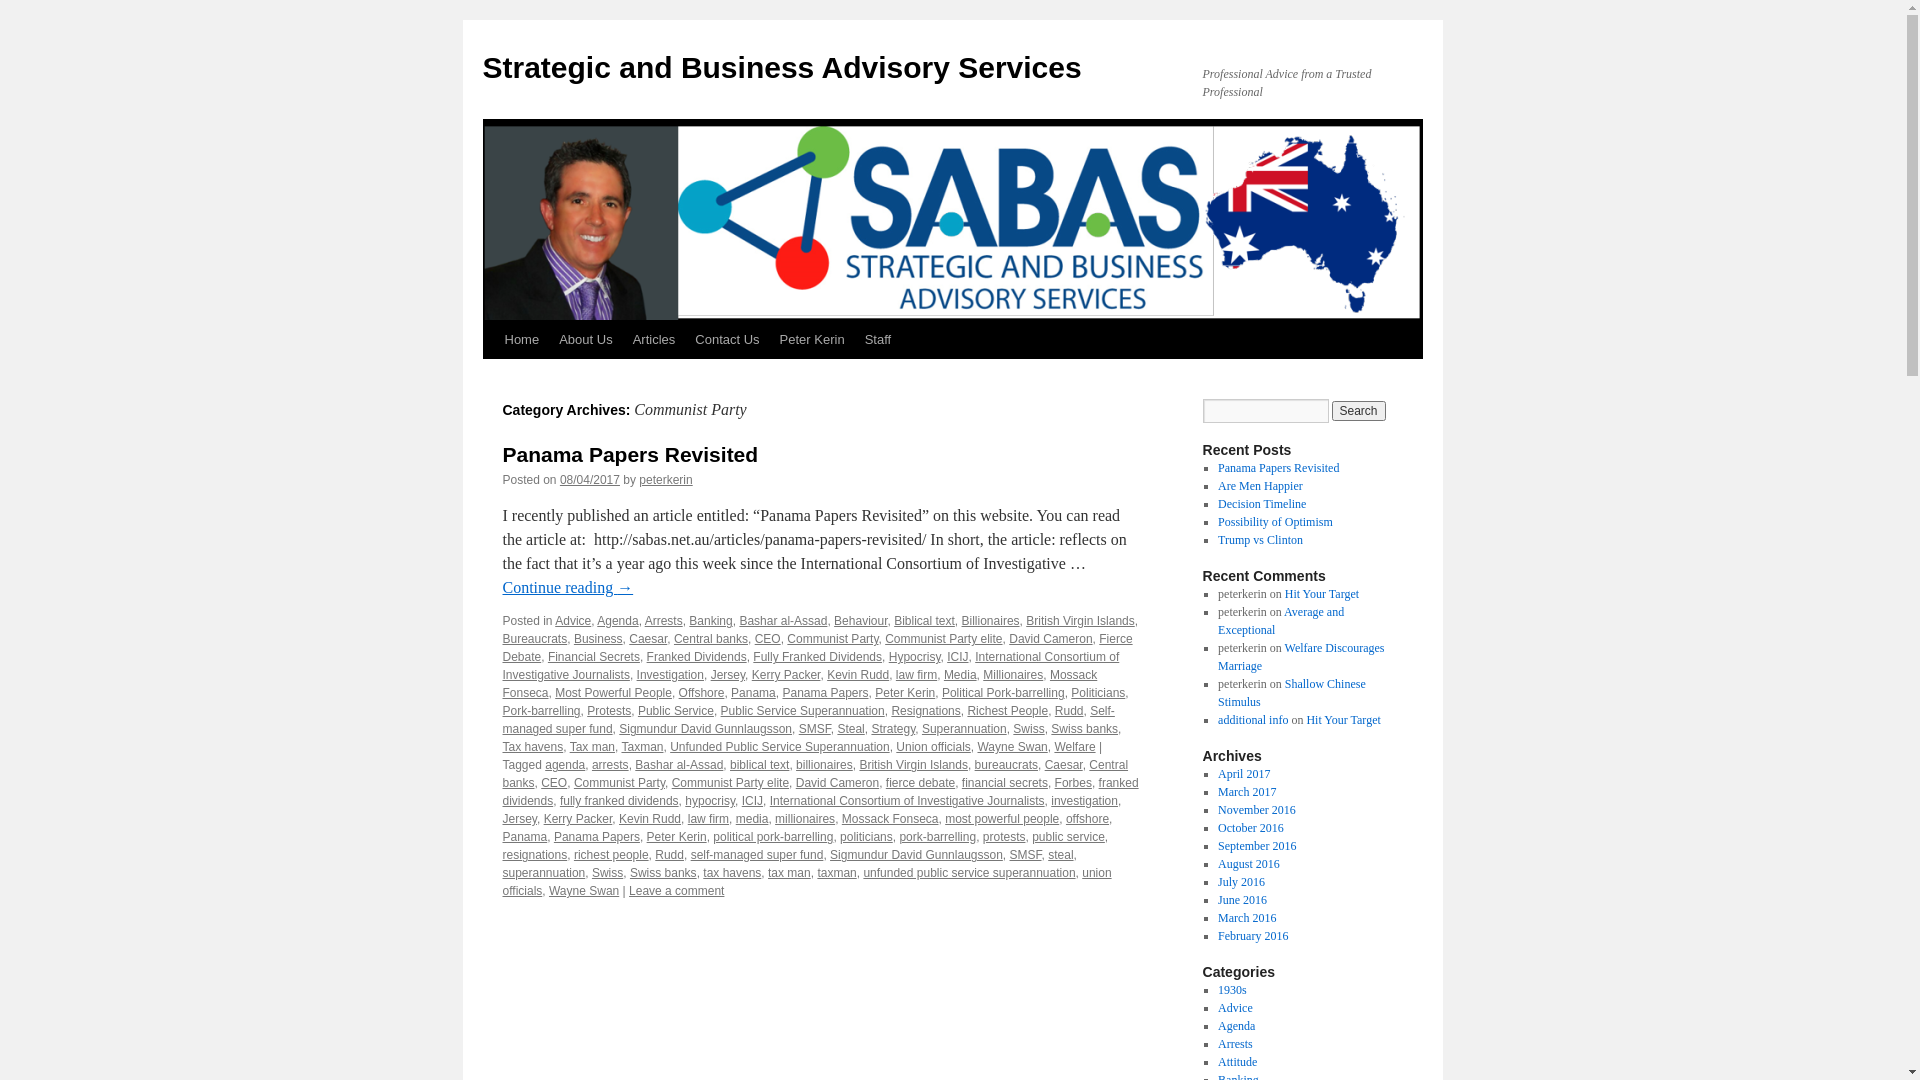 The image size is (1920, 1080). Describe the element at coordinates (609, 711) in the screenshot. I see `Protests` at that location.